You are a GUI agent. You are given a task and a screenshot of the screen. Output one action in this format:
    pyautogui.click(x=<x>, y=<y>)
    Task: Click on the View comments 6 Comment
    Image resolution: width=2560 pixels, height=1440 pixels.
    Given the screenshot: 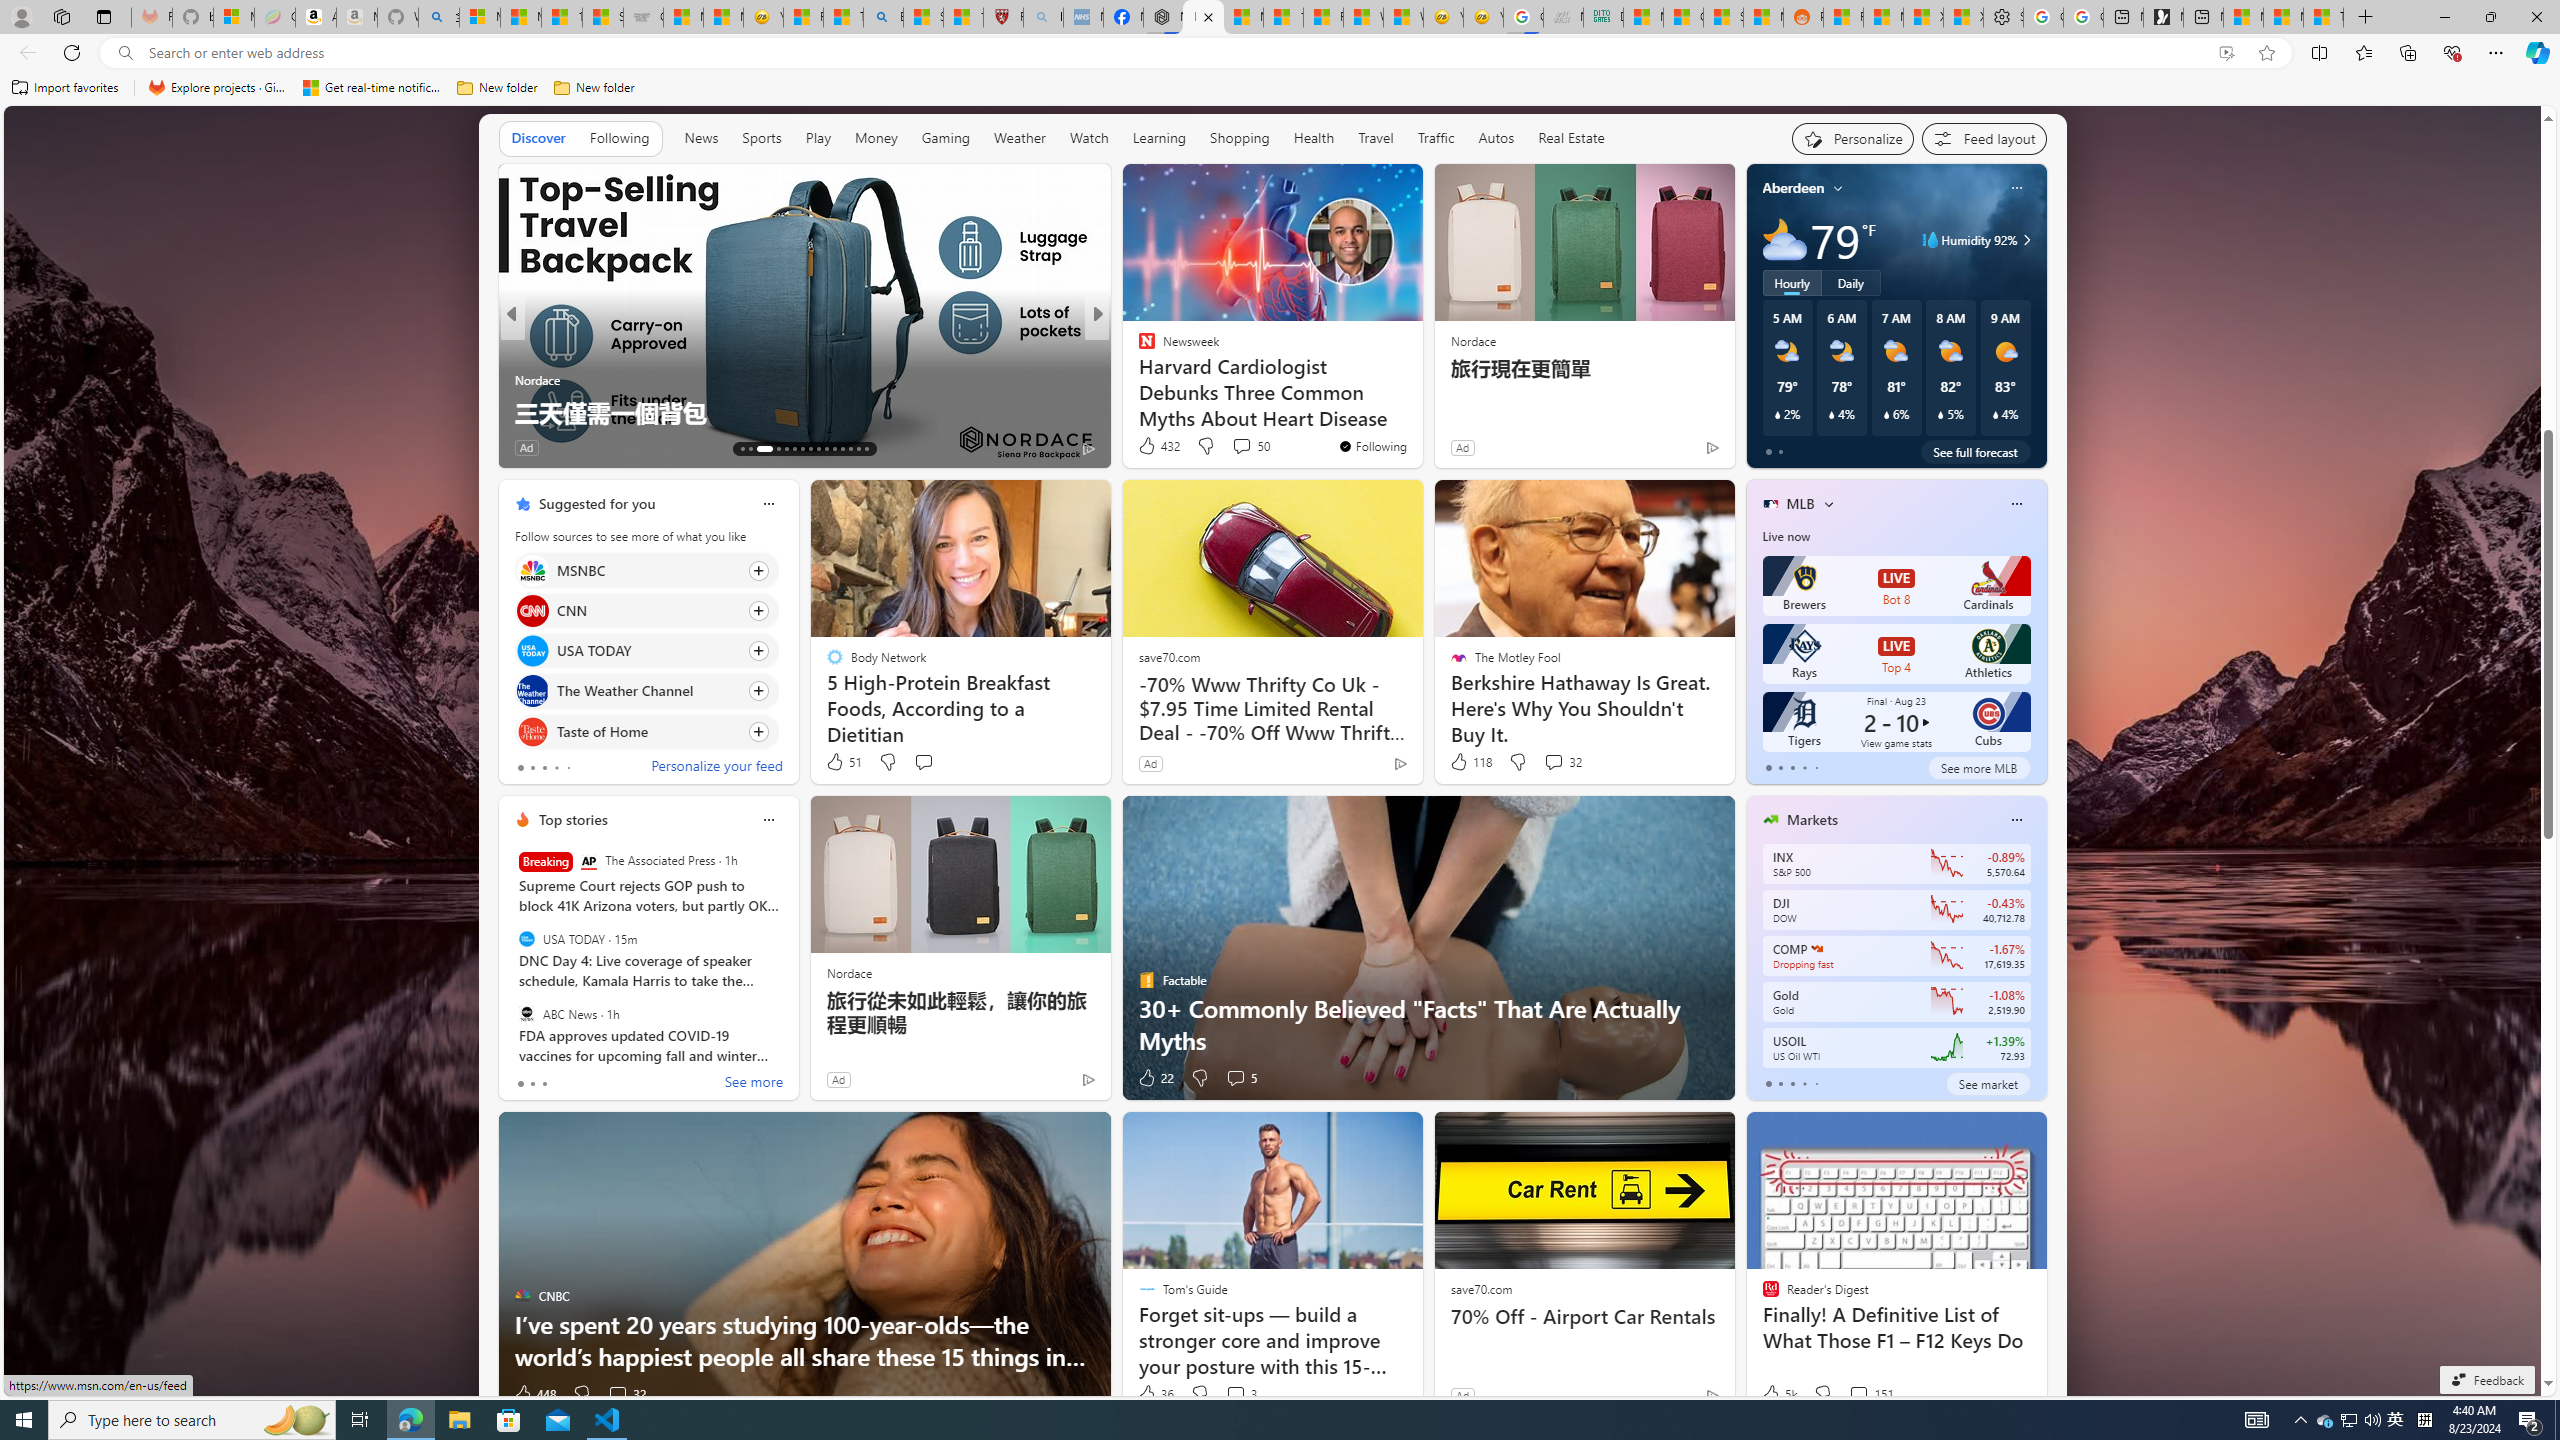 What is the action you would take?
    pyautogui.click(x=1242, y=448)
    